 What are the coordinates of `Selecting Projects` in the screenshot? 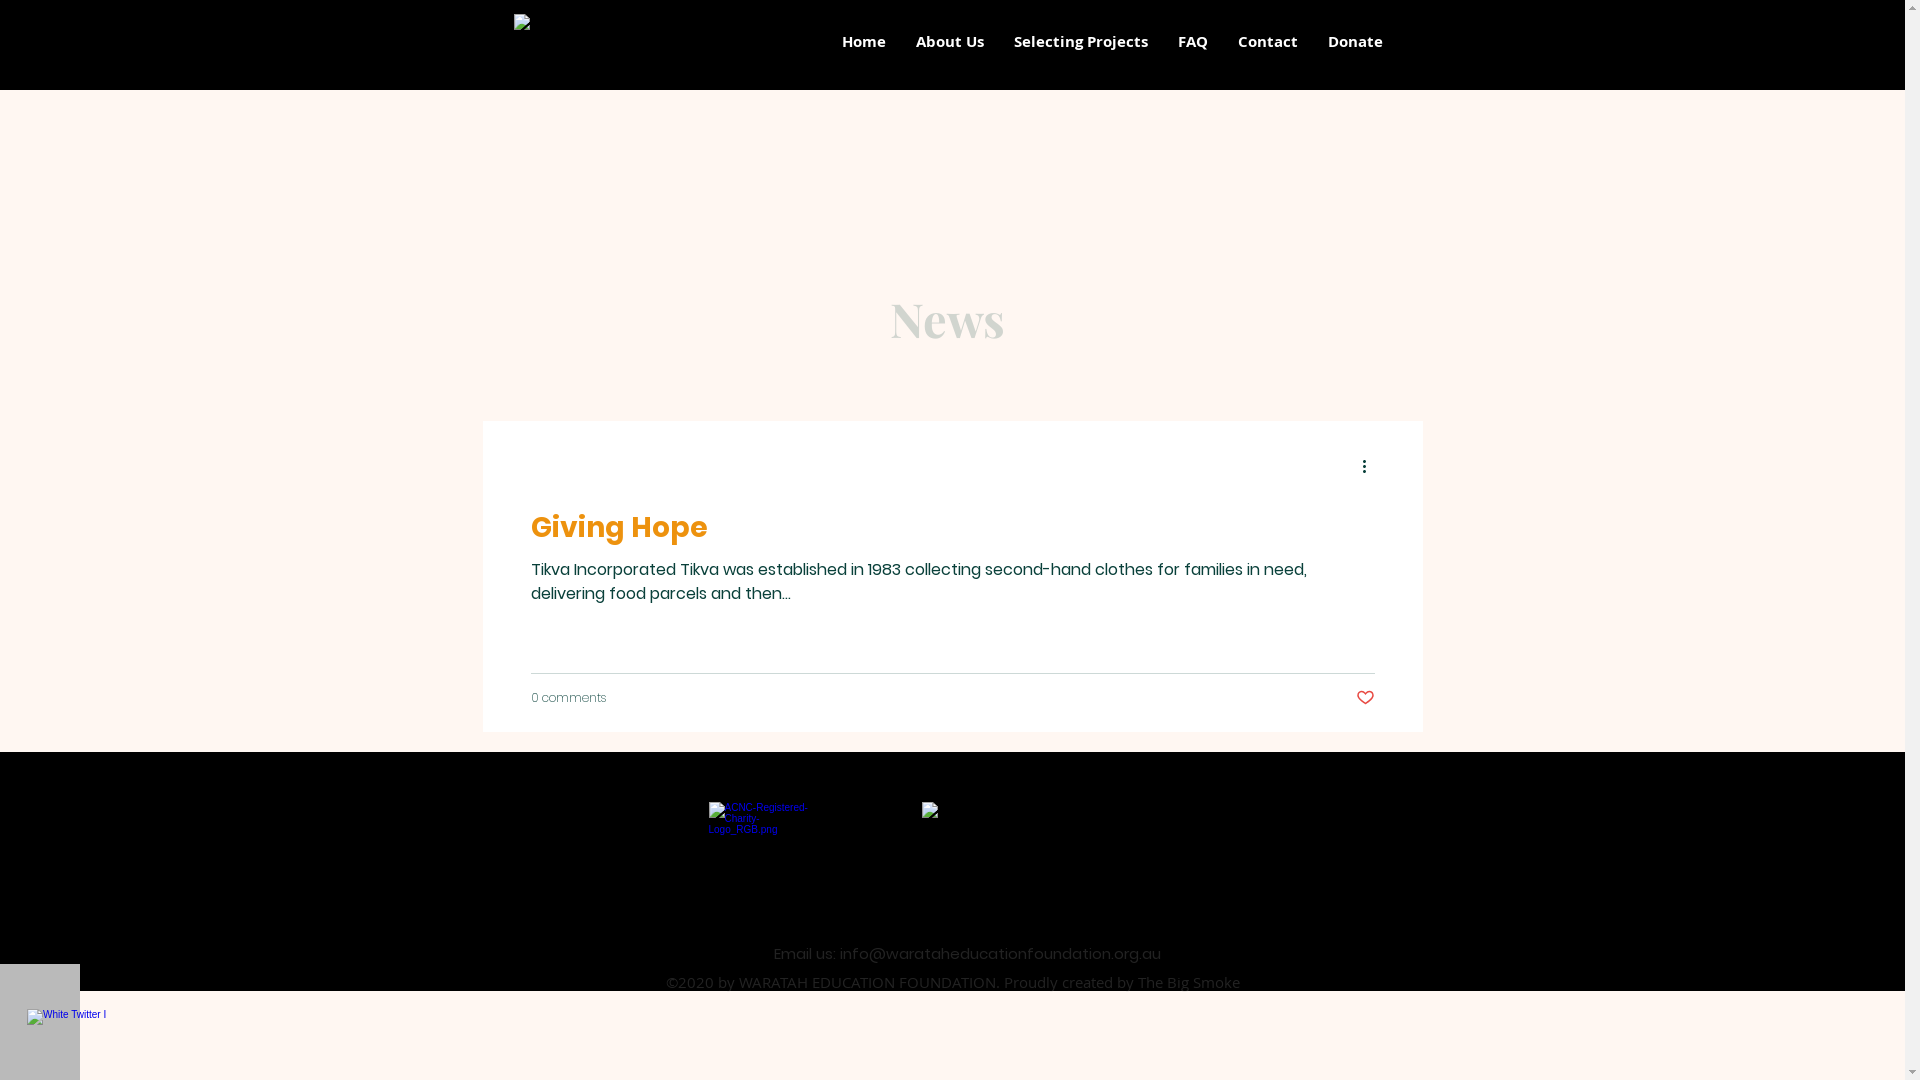 It's located at (1080, 42).